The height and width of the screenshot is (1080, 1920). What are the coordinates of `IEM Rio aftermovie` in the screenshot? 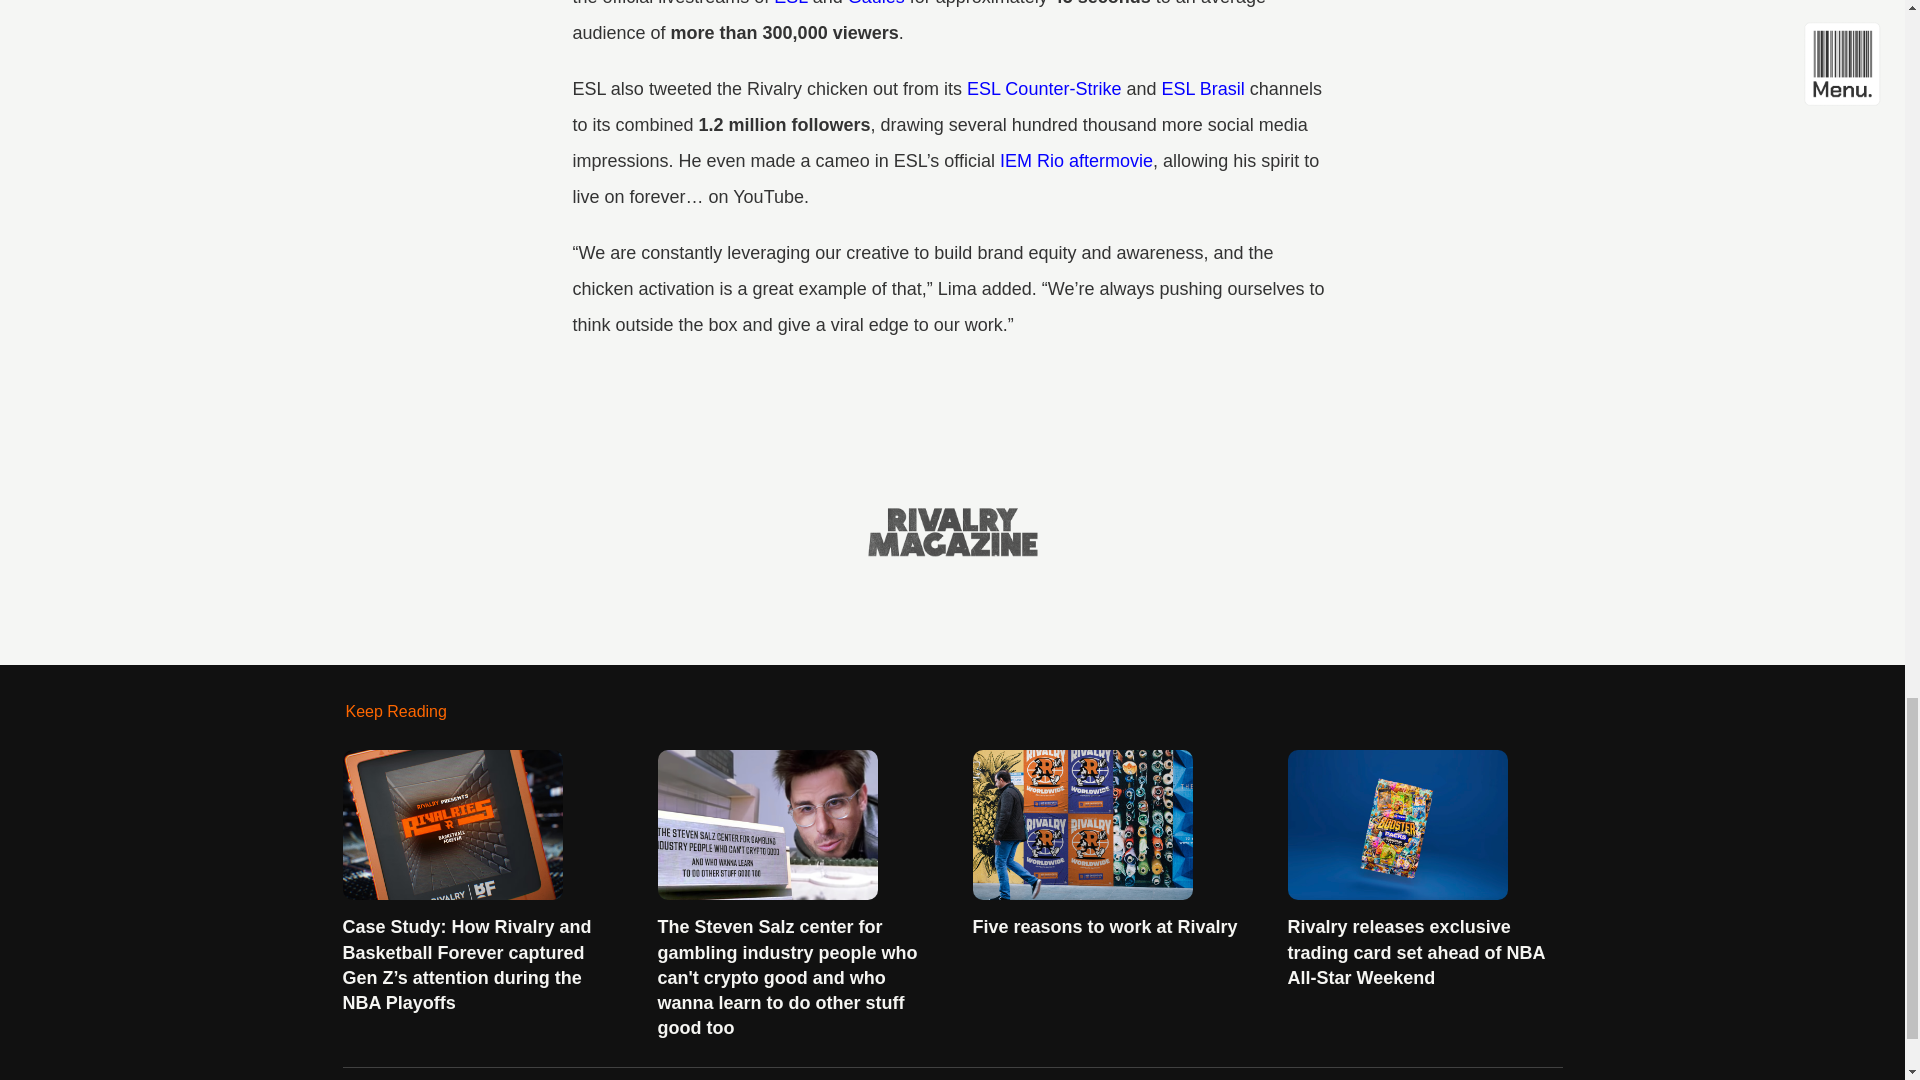 It's located at (1076, 160).